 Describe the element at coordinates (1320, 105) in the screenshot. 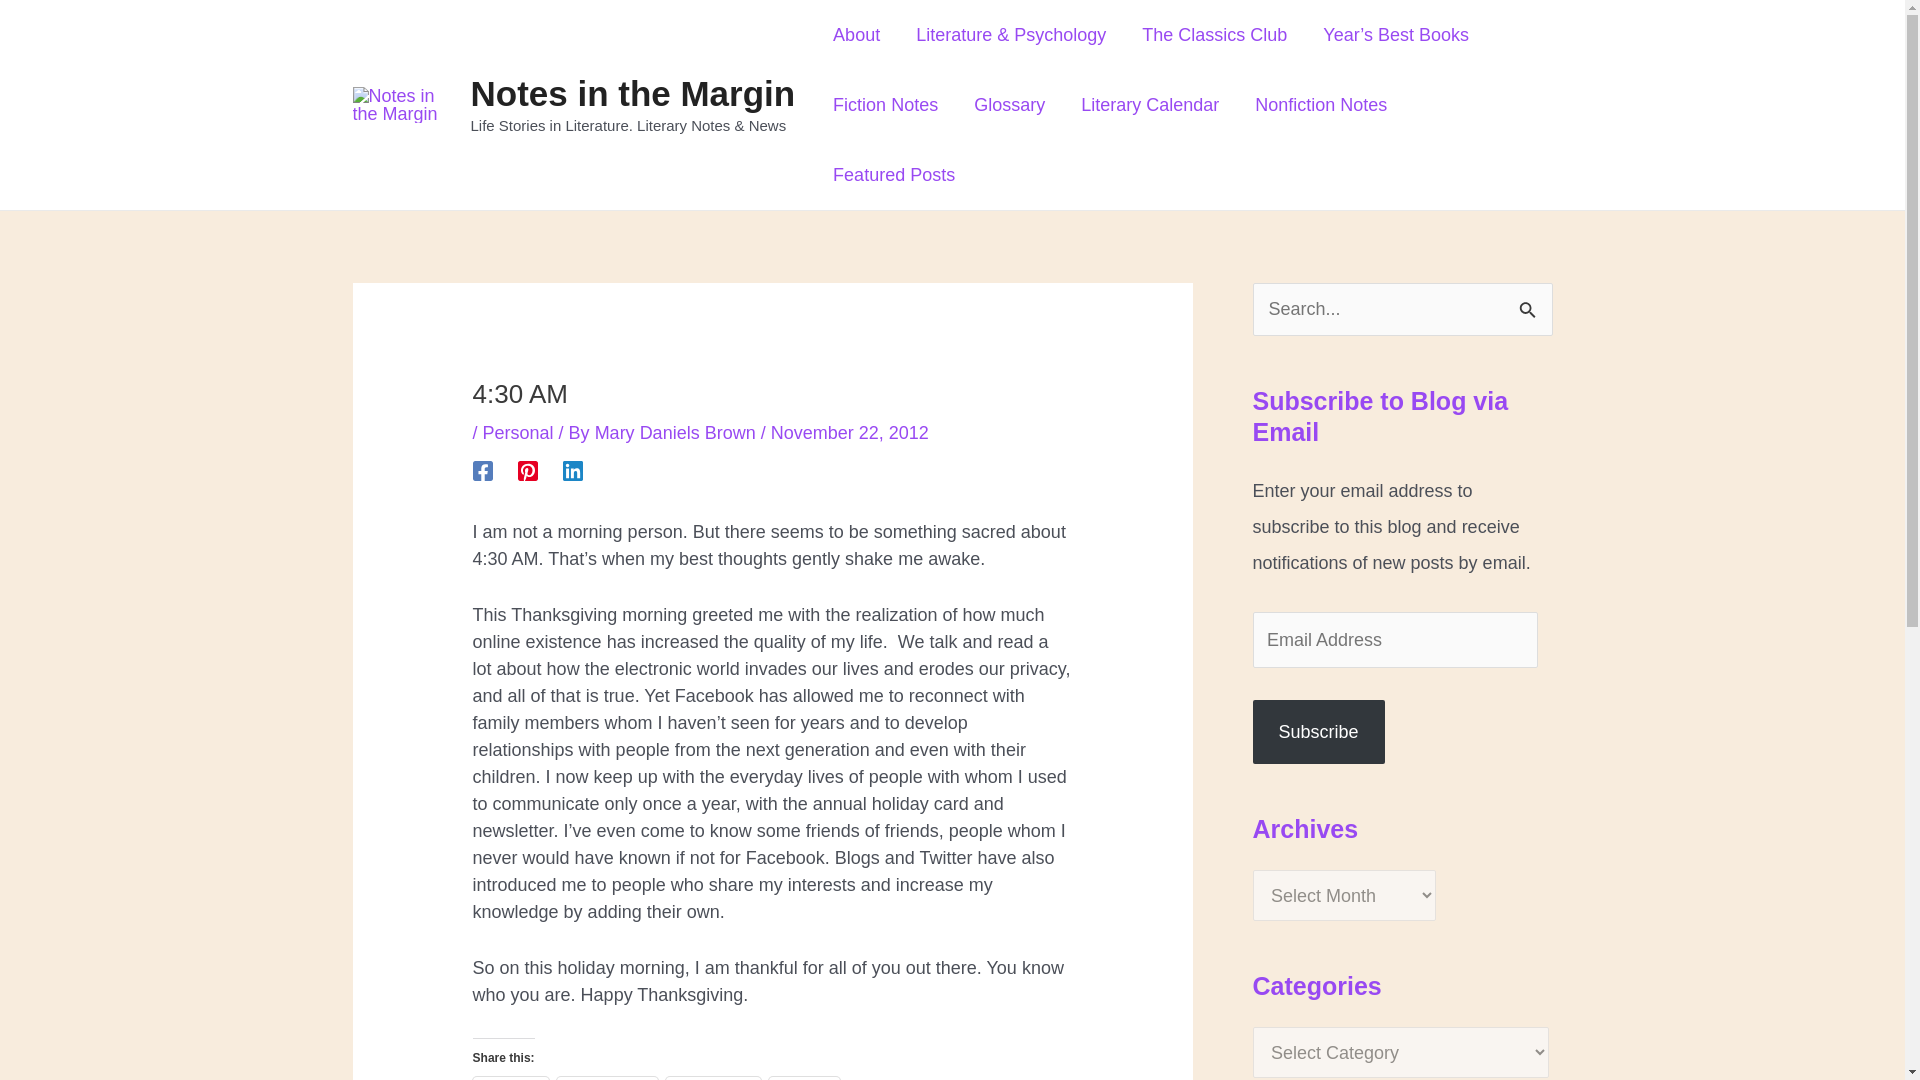

I see `Nonfiction Notes` at that location.